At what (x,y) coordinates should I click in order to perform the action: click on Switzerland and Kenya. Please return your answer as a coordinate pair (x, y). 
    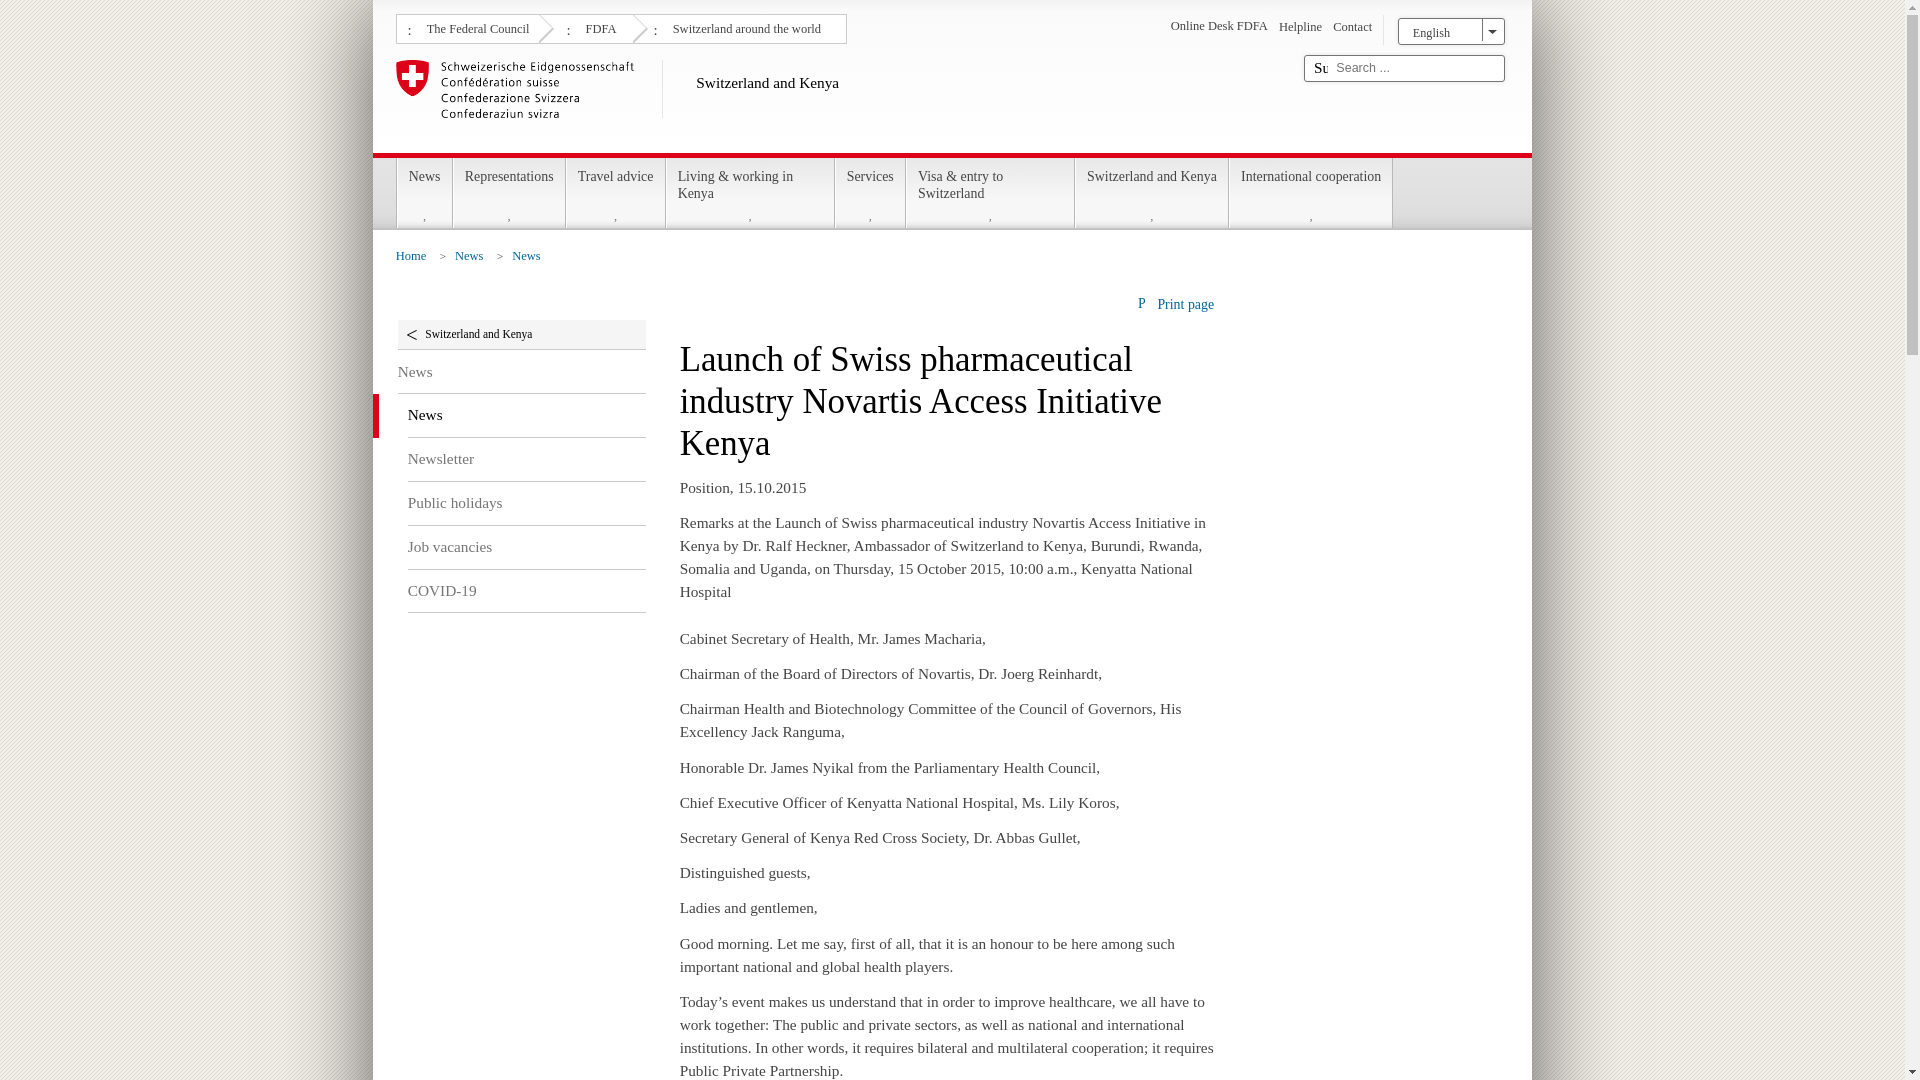
    Looking at the image, I should click on (842, 102).